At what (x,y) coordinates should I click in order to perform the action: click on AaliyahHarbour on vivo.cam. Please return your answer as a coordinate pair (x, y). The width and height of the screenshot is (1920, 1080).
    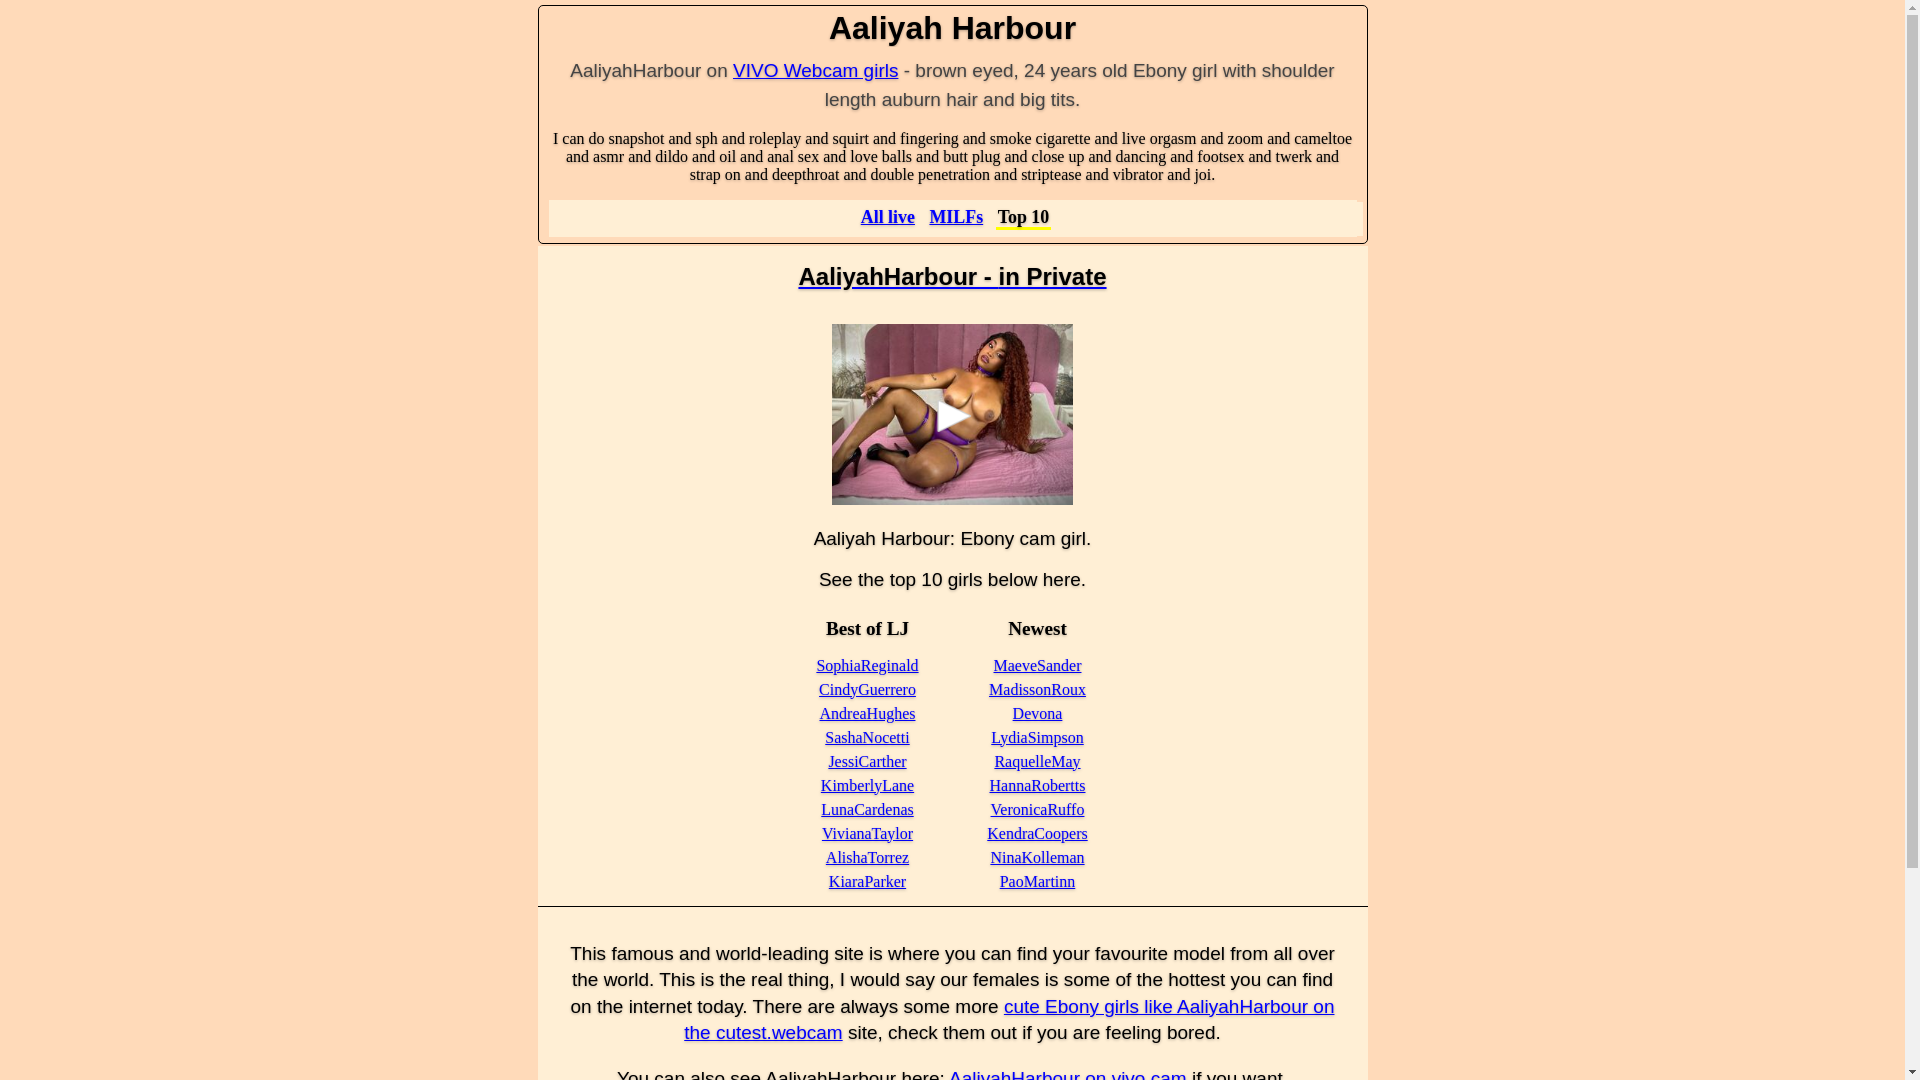
    Looking at the image, I should click on (1067, 1074).